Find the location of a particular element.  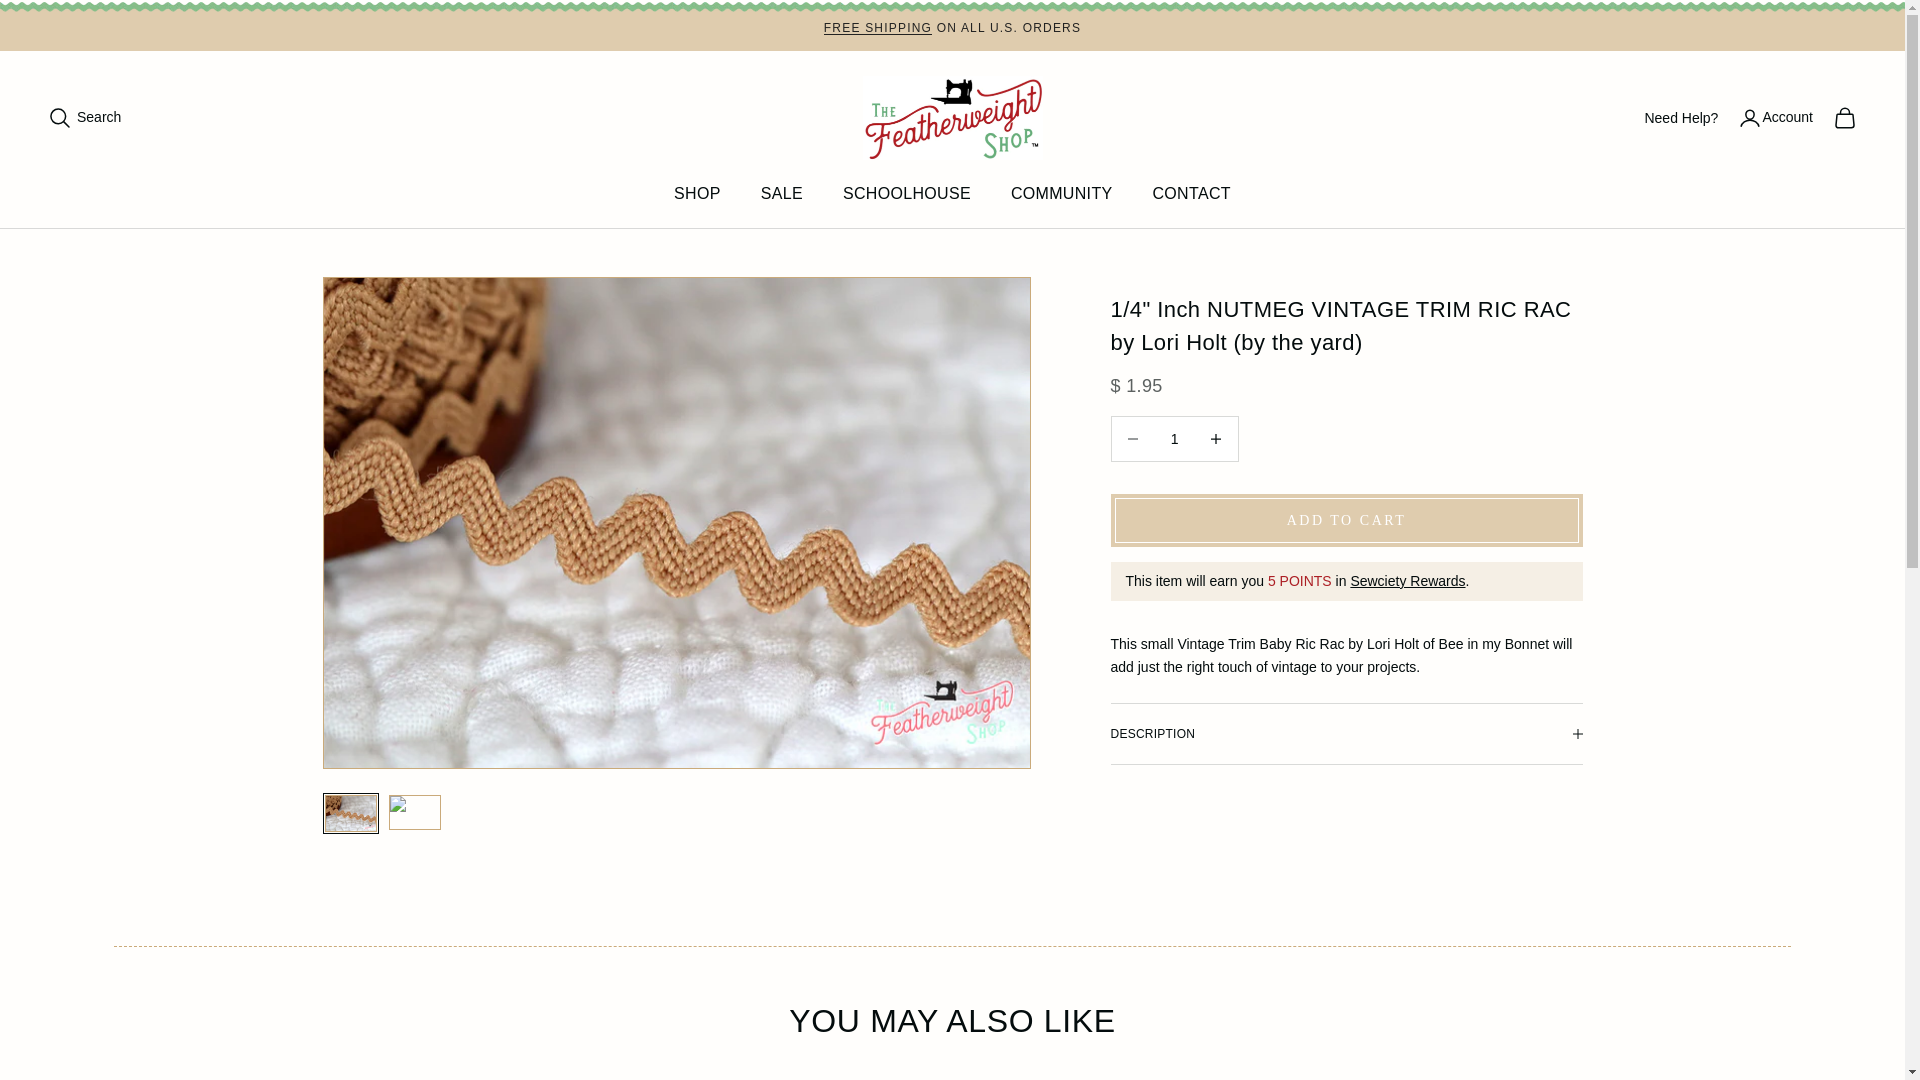

FREE SHIPPING is located at coordinates (877, 27).